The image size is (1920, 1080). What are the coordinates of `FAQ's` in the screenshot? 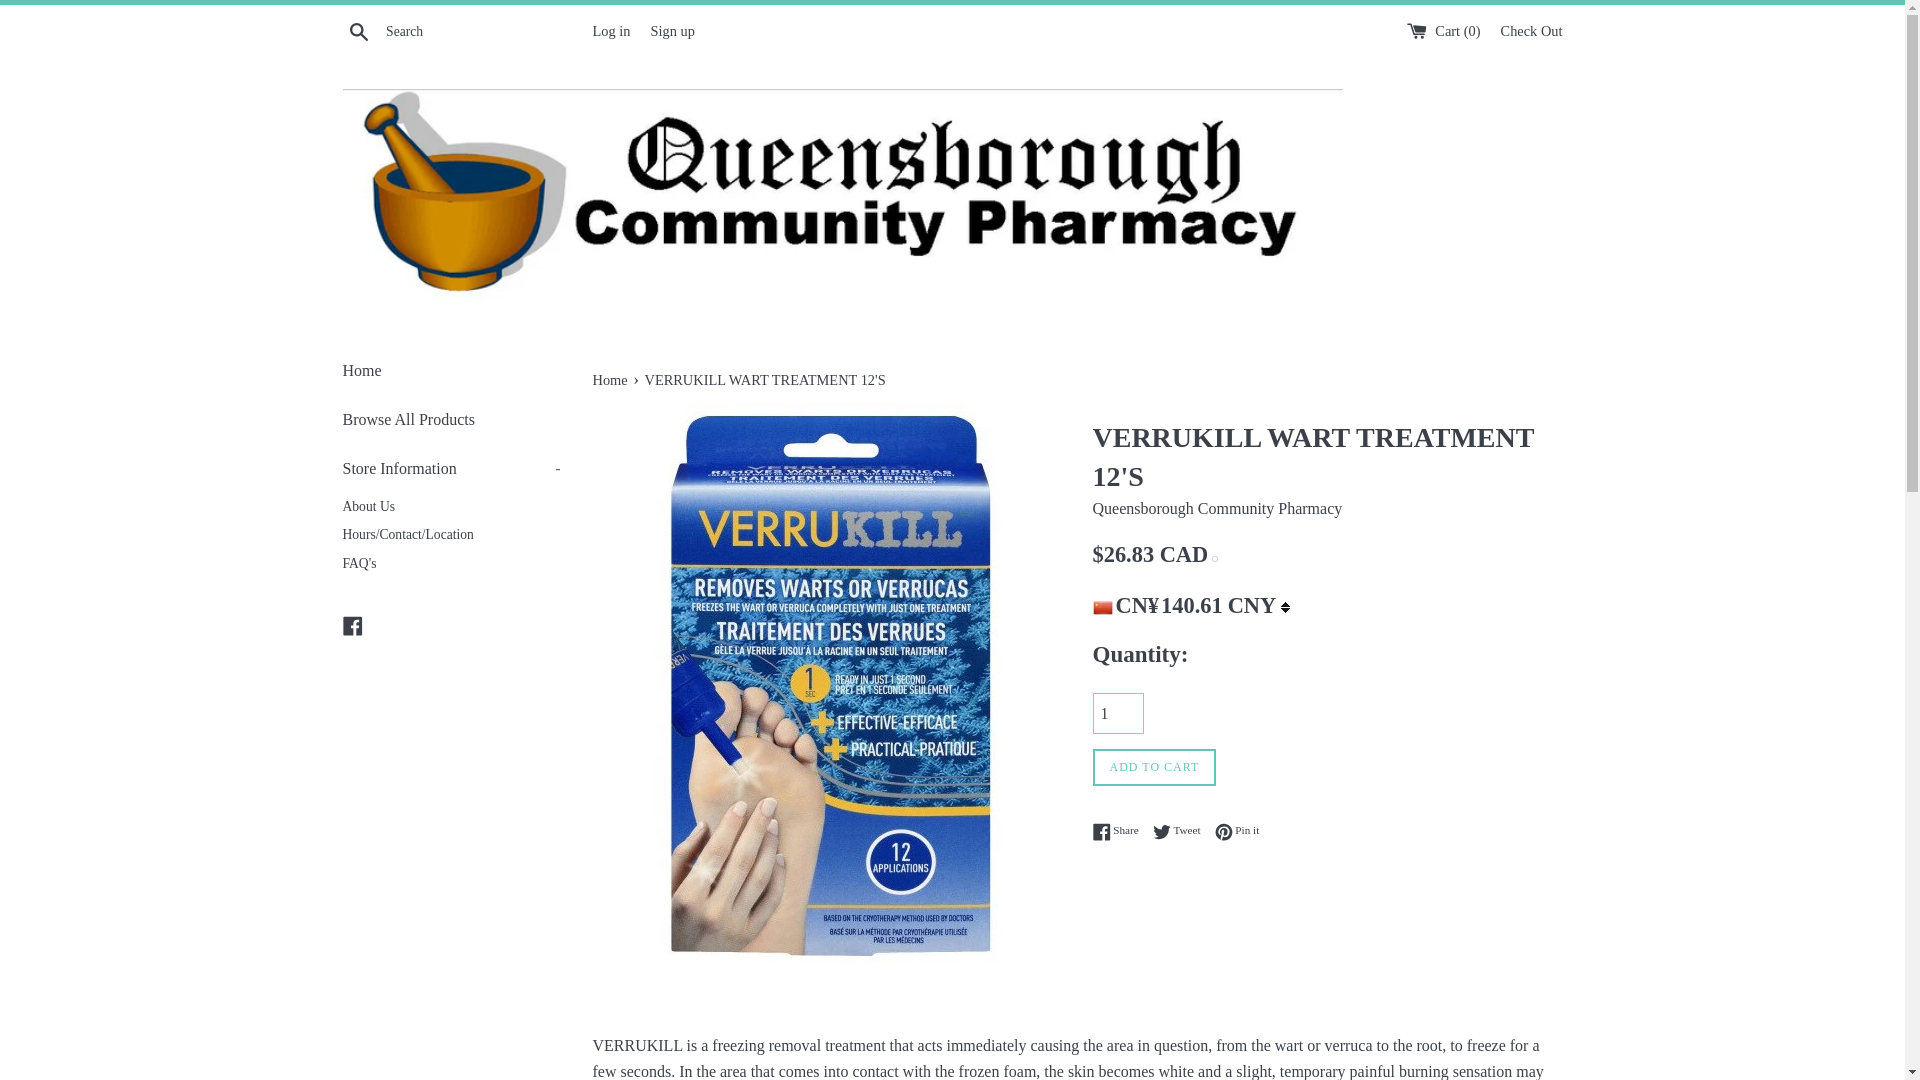 It's located at (452, 564).